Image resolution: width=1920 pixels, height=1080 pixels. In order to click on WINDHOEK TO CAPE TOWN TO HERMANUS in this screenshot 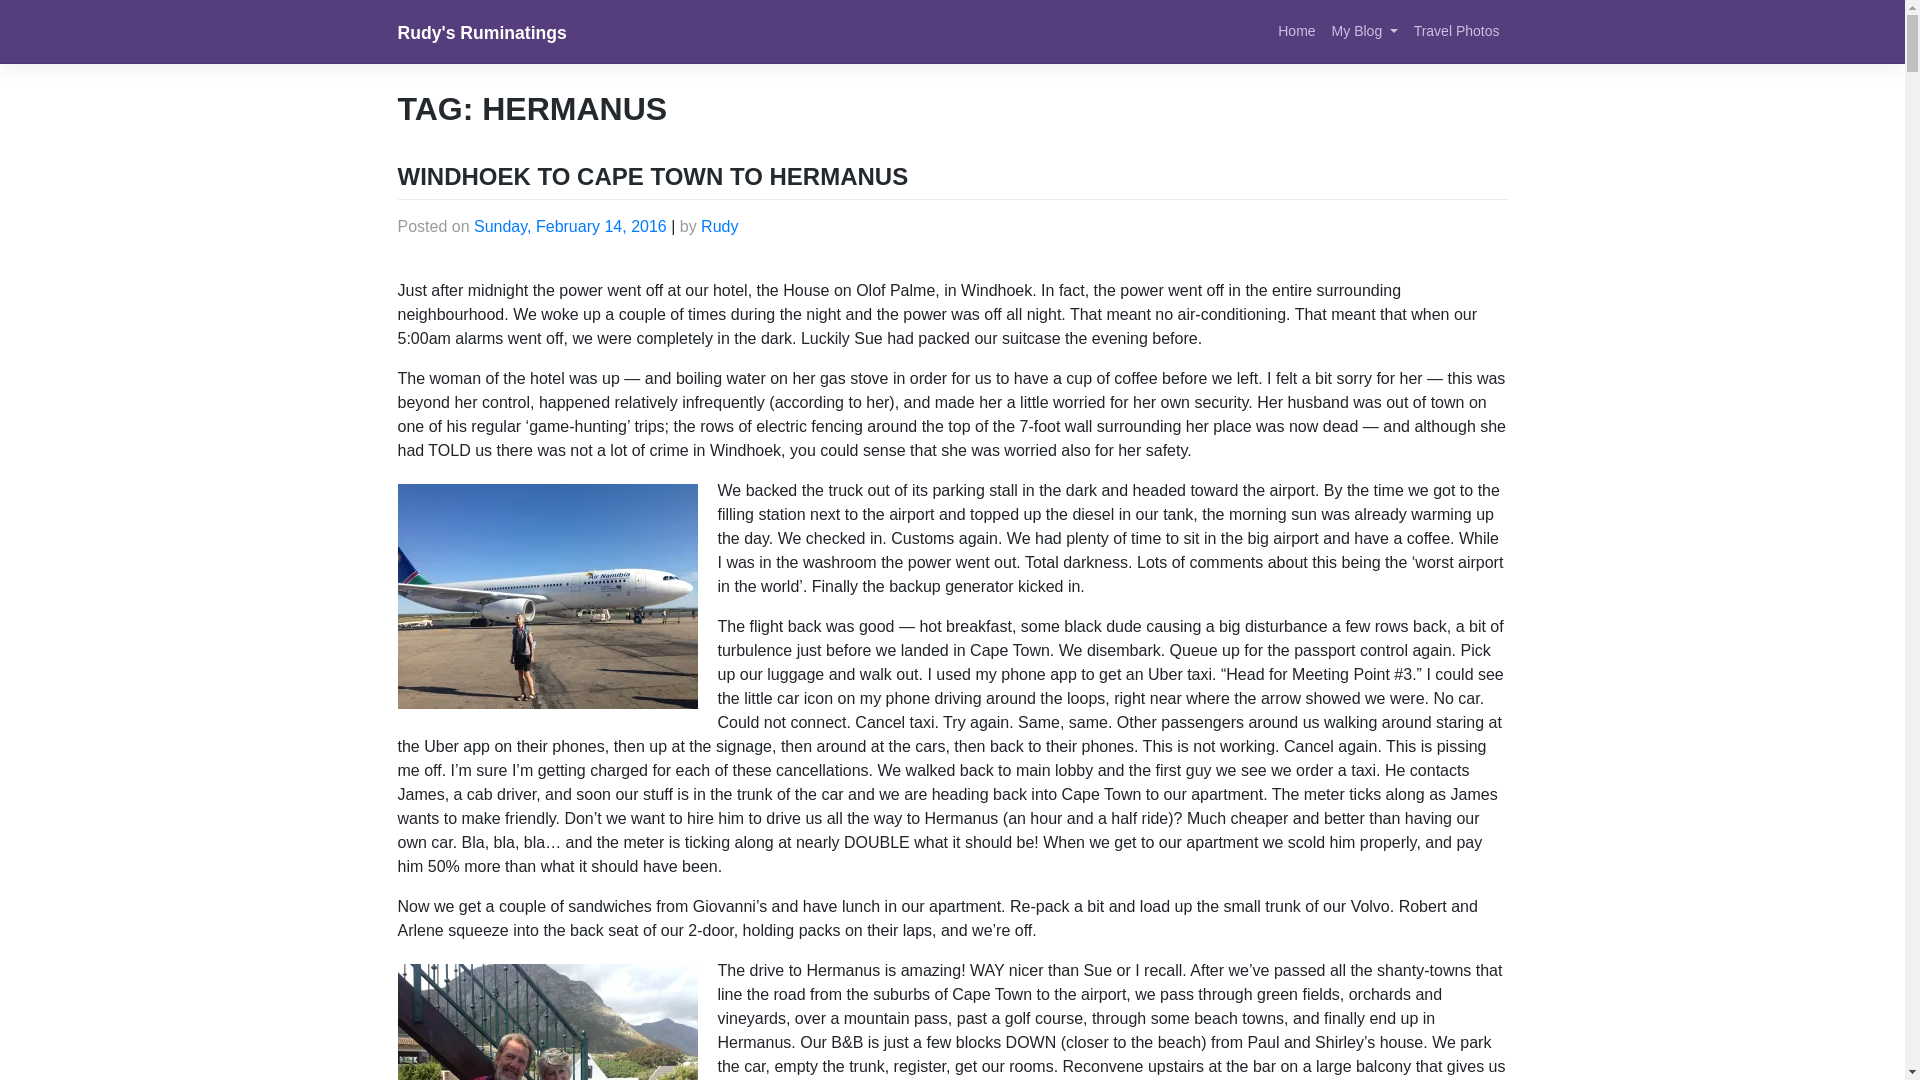, I will do `click(652, 176)`.